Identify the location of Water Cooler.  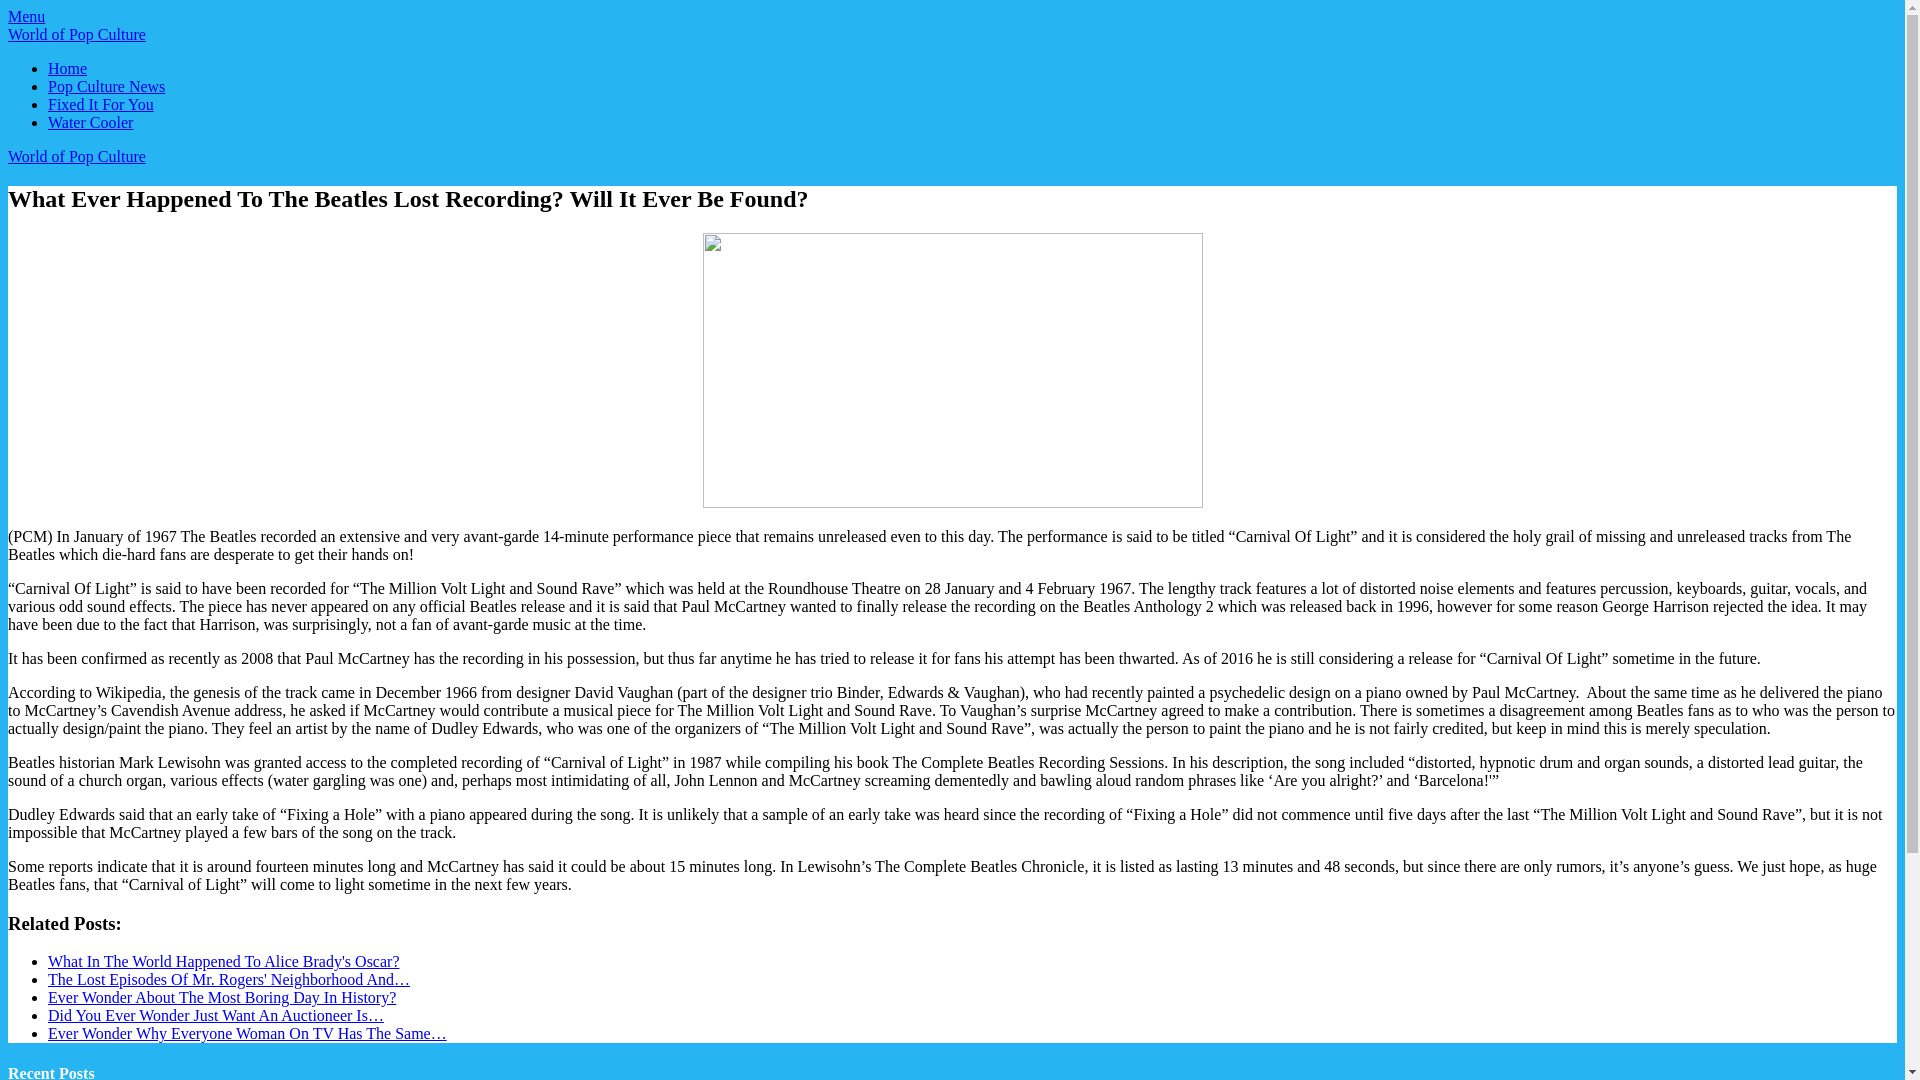
(90, 122).